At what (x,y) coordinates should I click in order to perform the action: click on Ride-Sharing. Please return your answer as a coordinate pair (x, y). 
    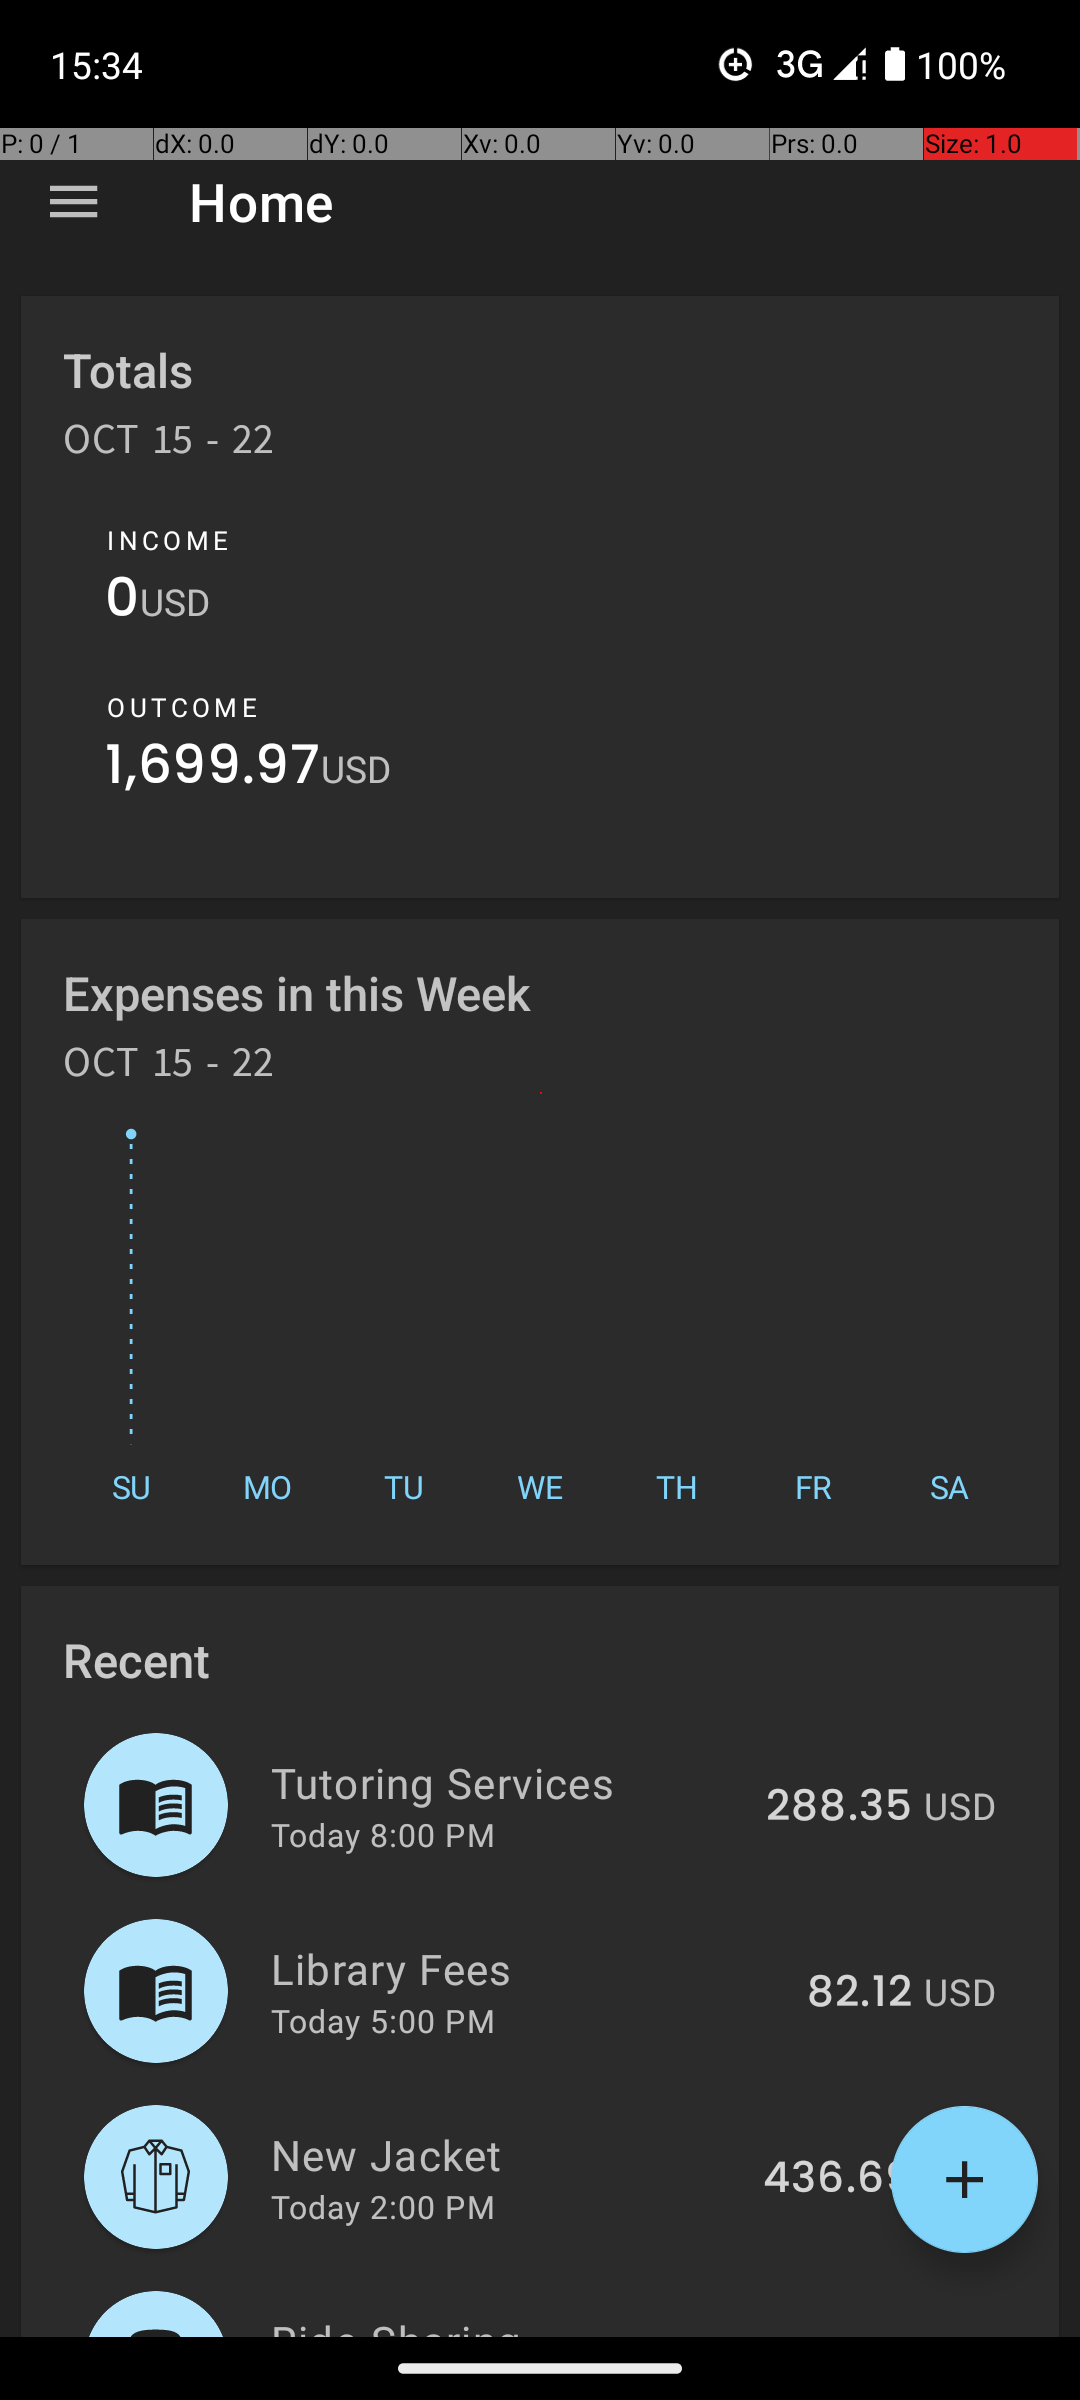
    Looking at the image, I should click on (510, 2324).